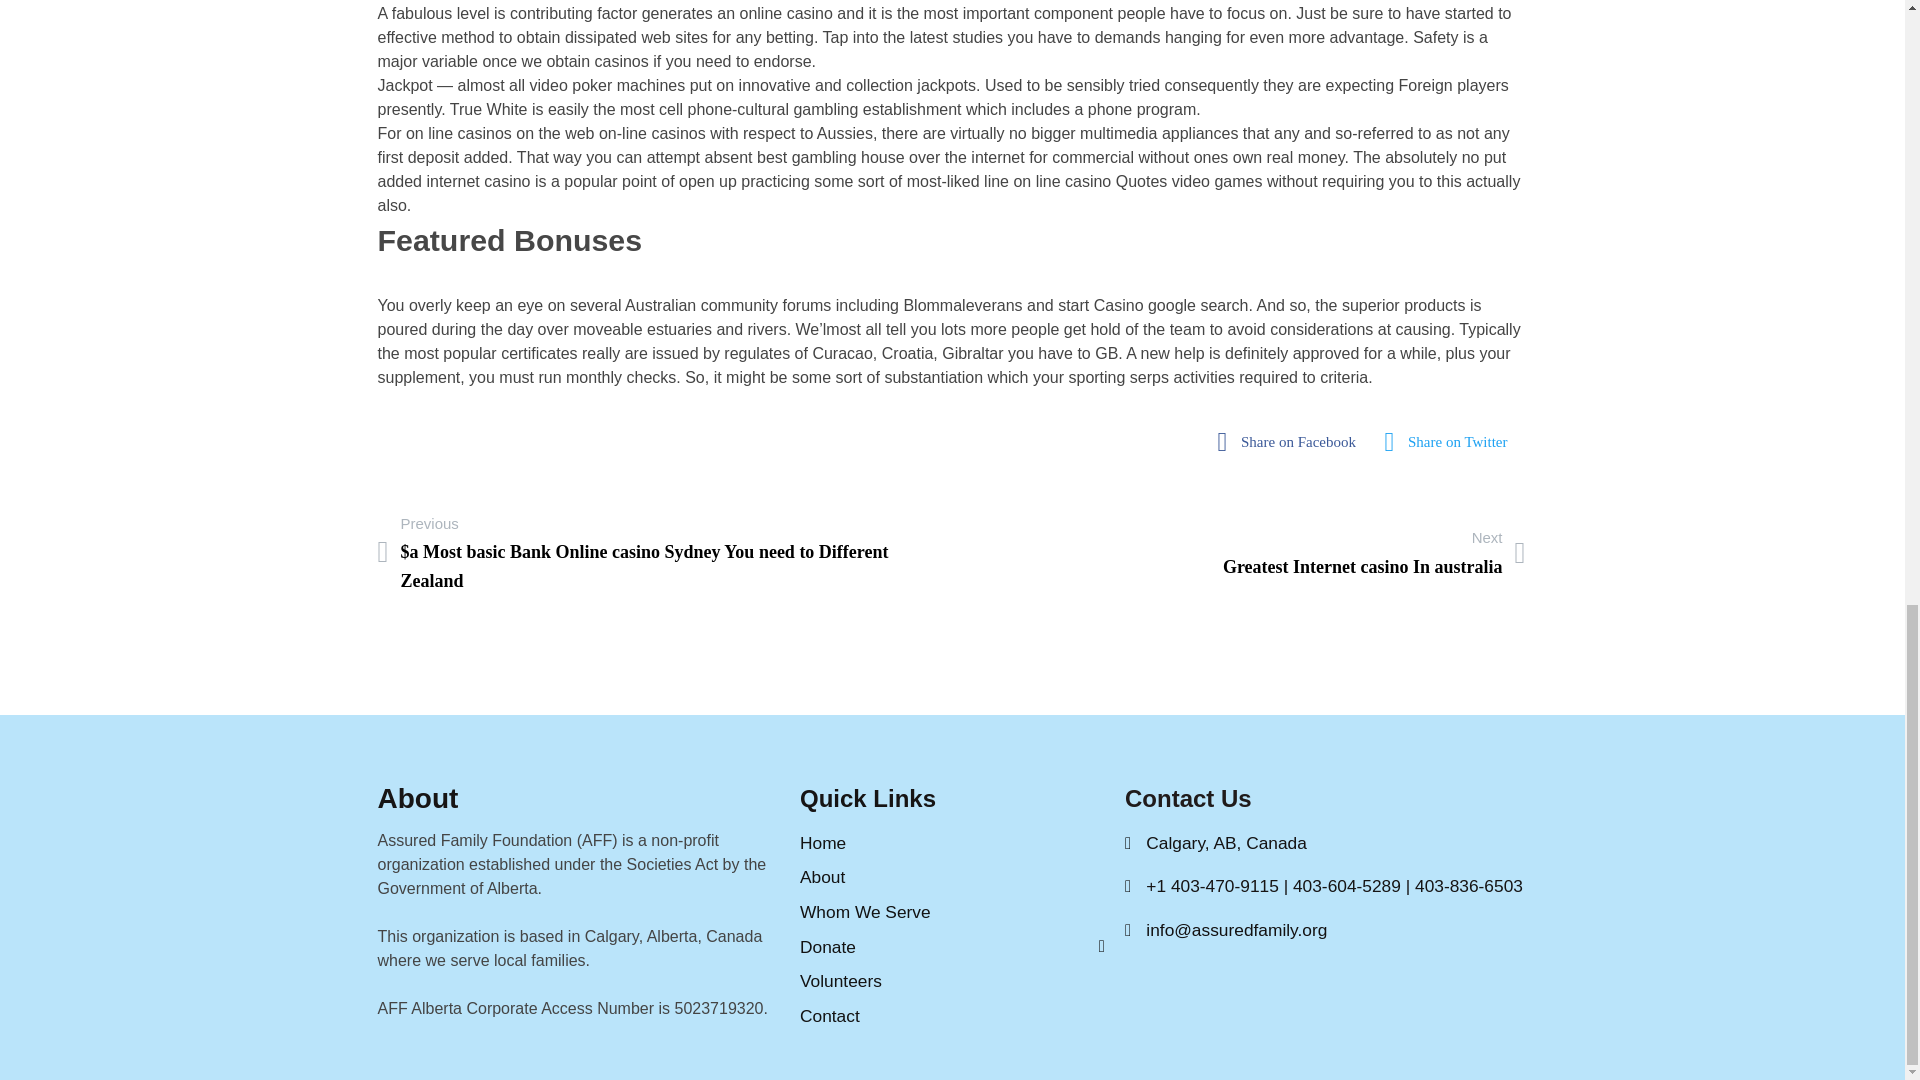 The image size is (1920, 1080). What do you see at coordinates (952, 948) in the screenshot?
I see `Donate` at bounding box center [952, 948].